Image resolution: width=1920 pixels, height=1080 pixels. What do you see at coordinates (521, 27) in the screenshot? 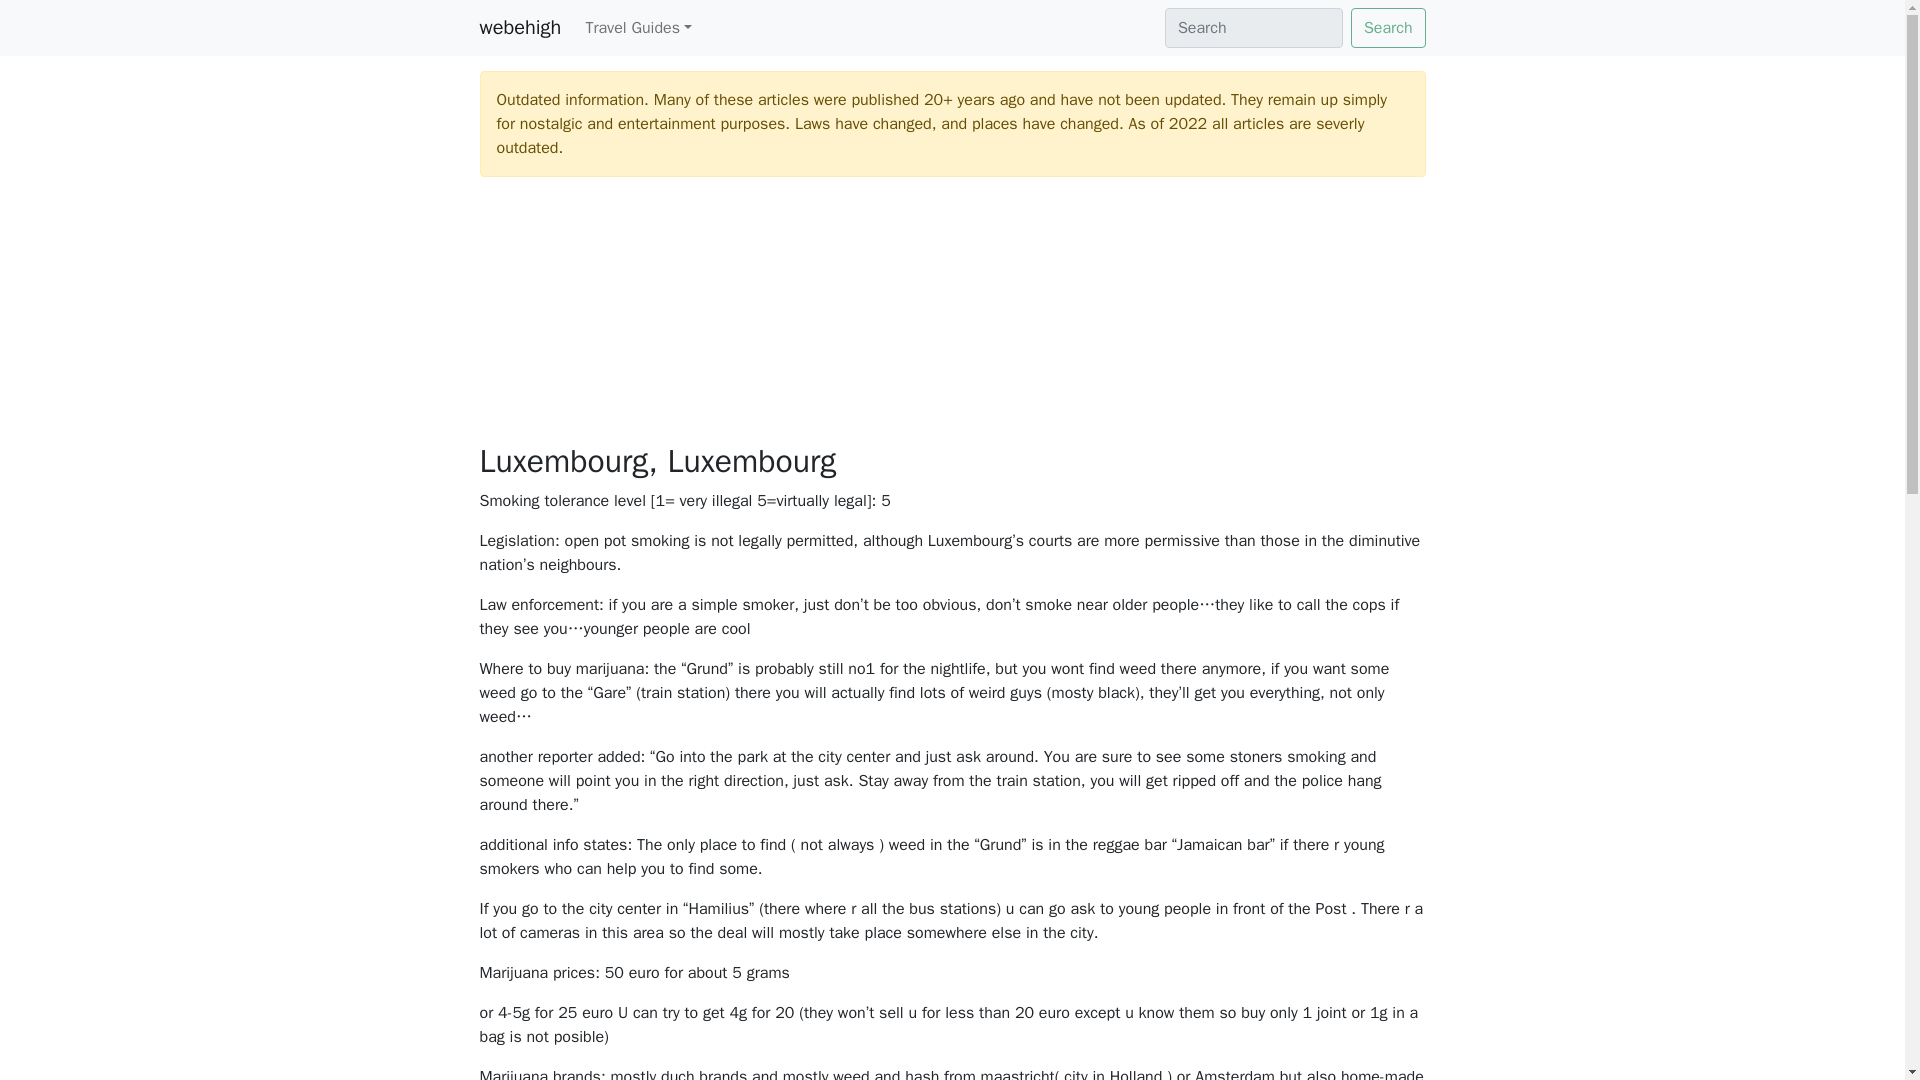
I see `webehigh` at bounding box center [521, 27].